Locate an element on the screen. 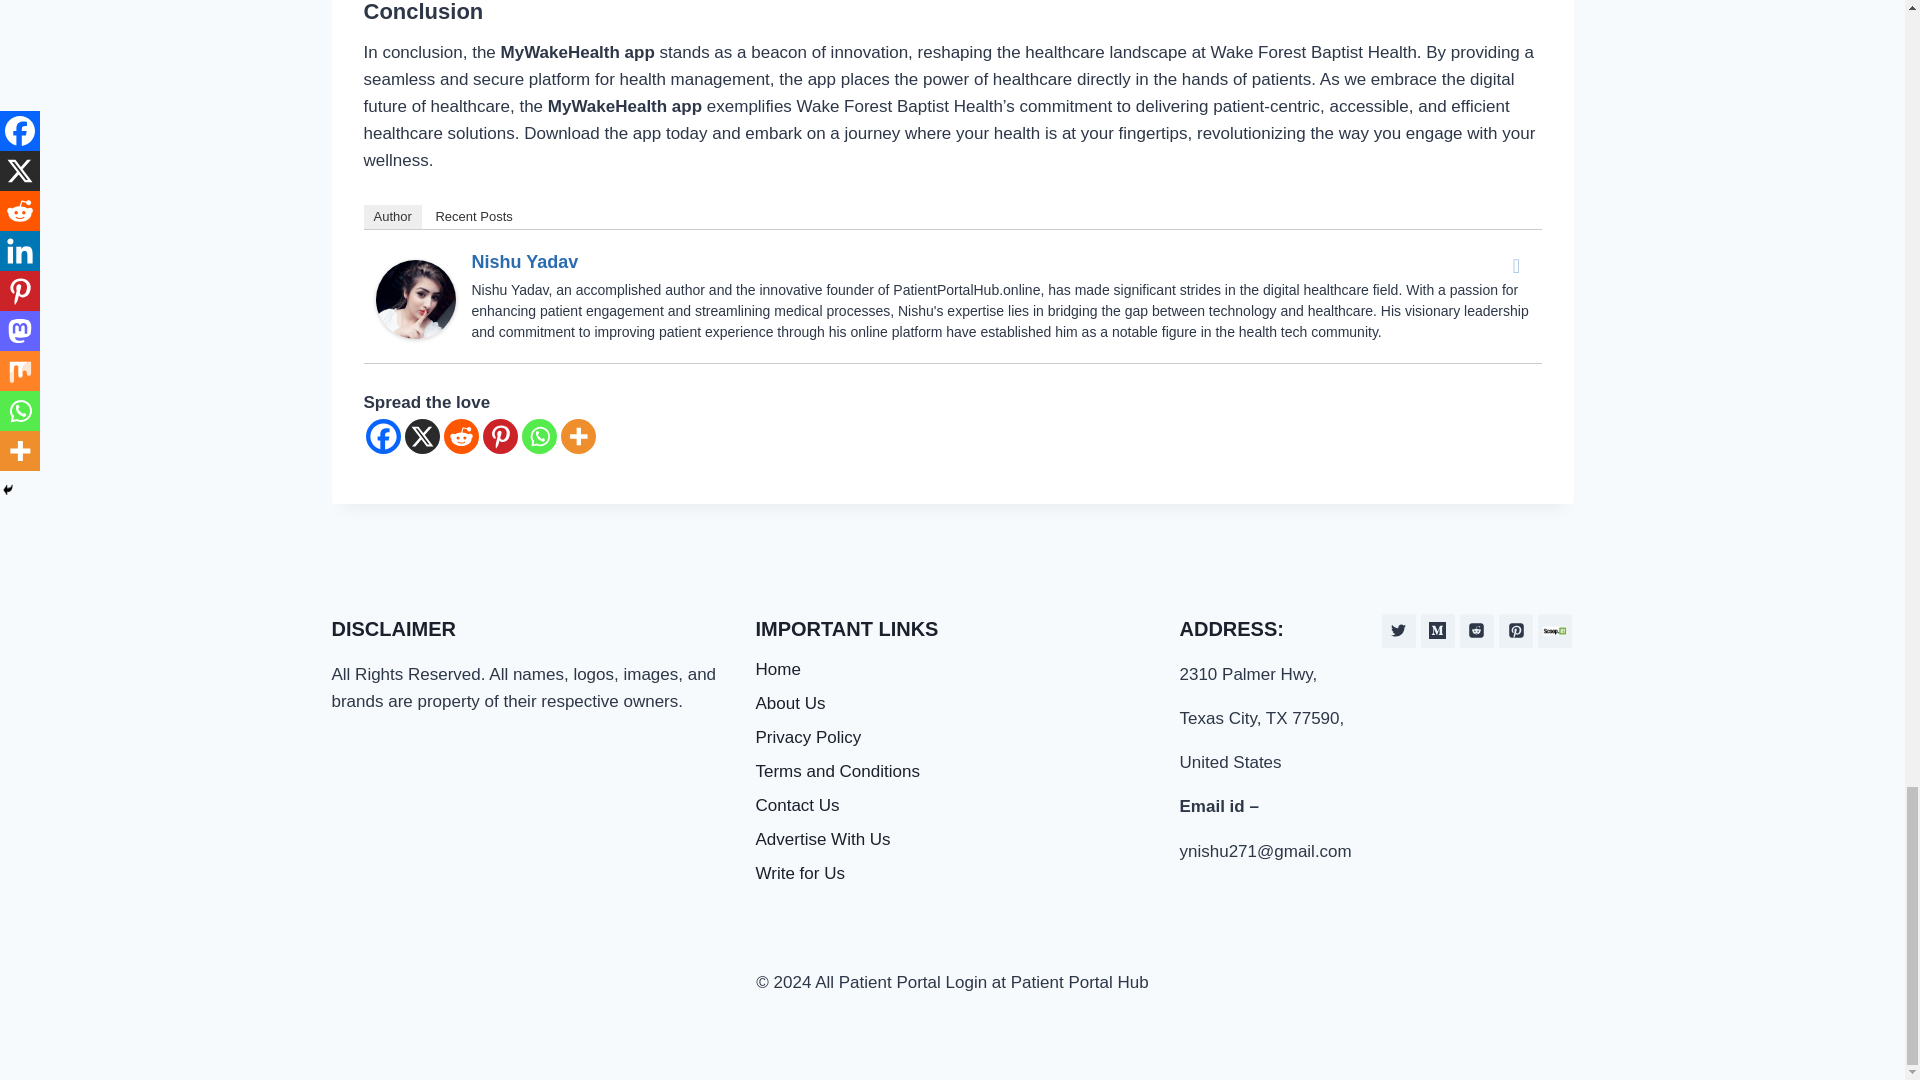  Twitter is located at coordinates (1516, 265).